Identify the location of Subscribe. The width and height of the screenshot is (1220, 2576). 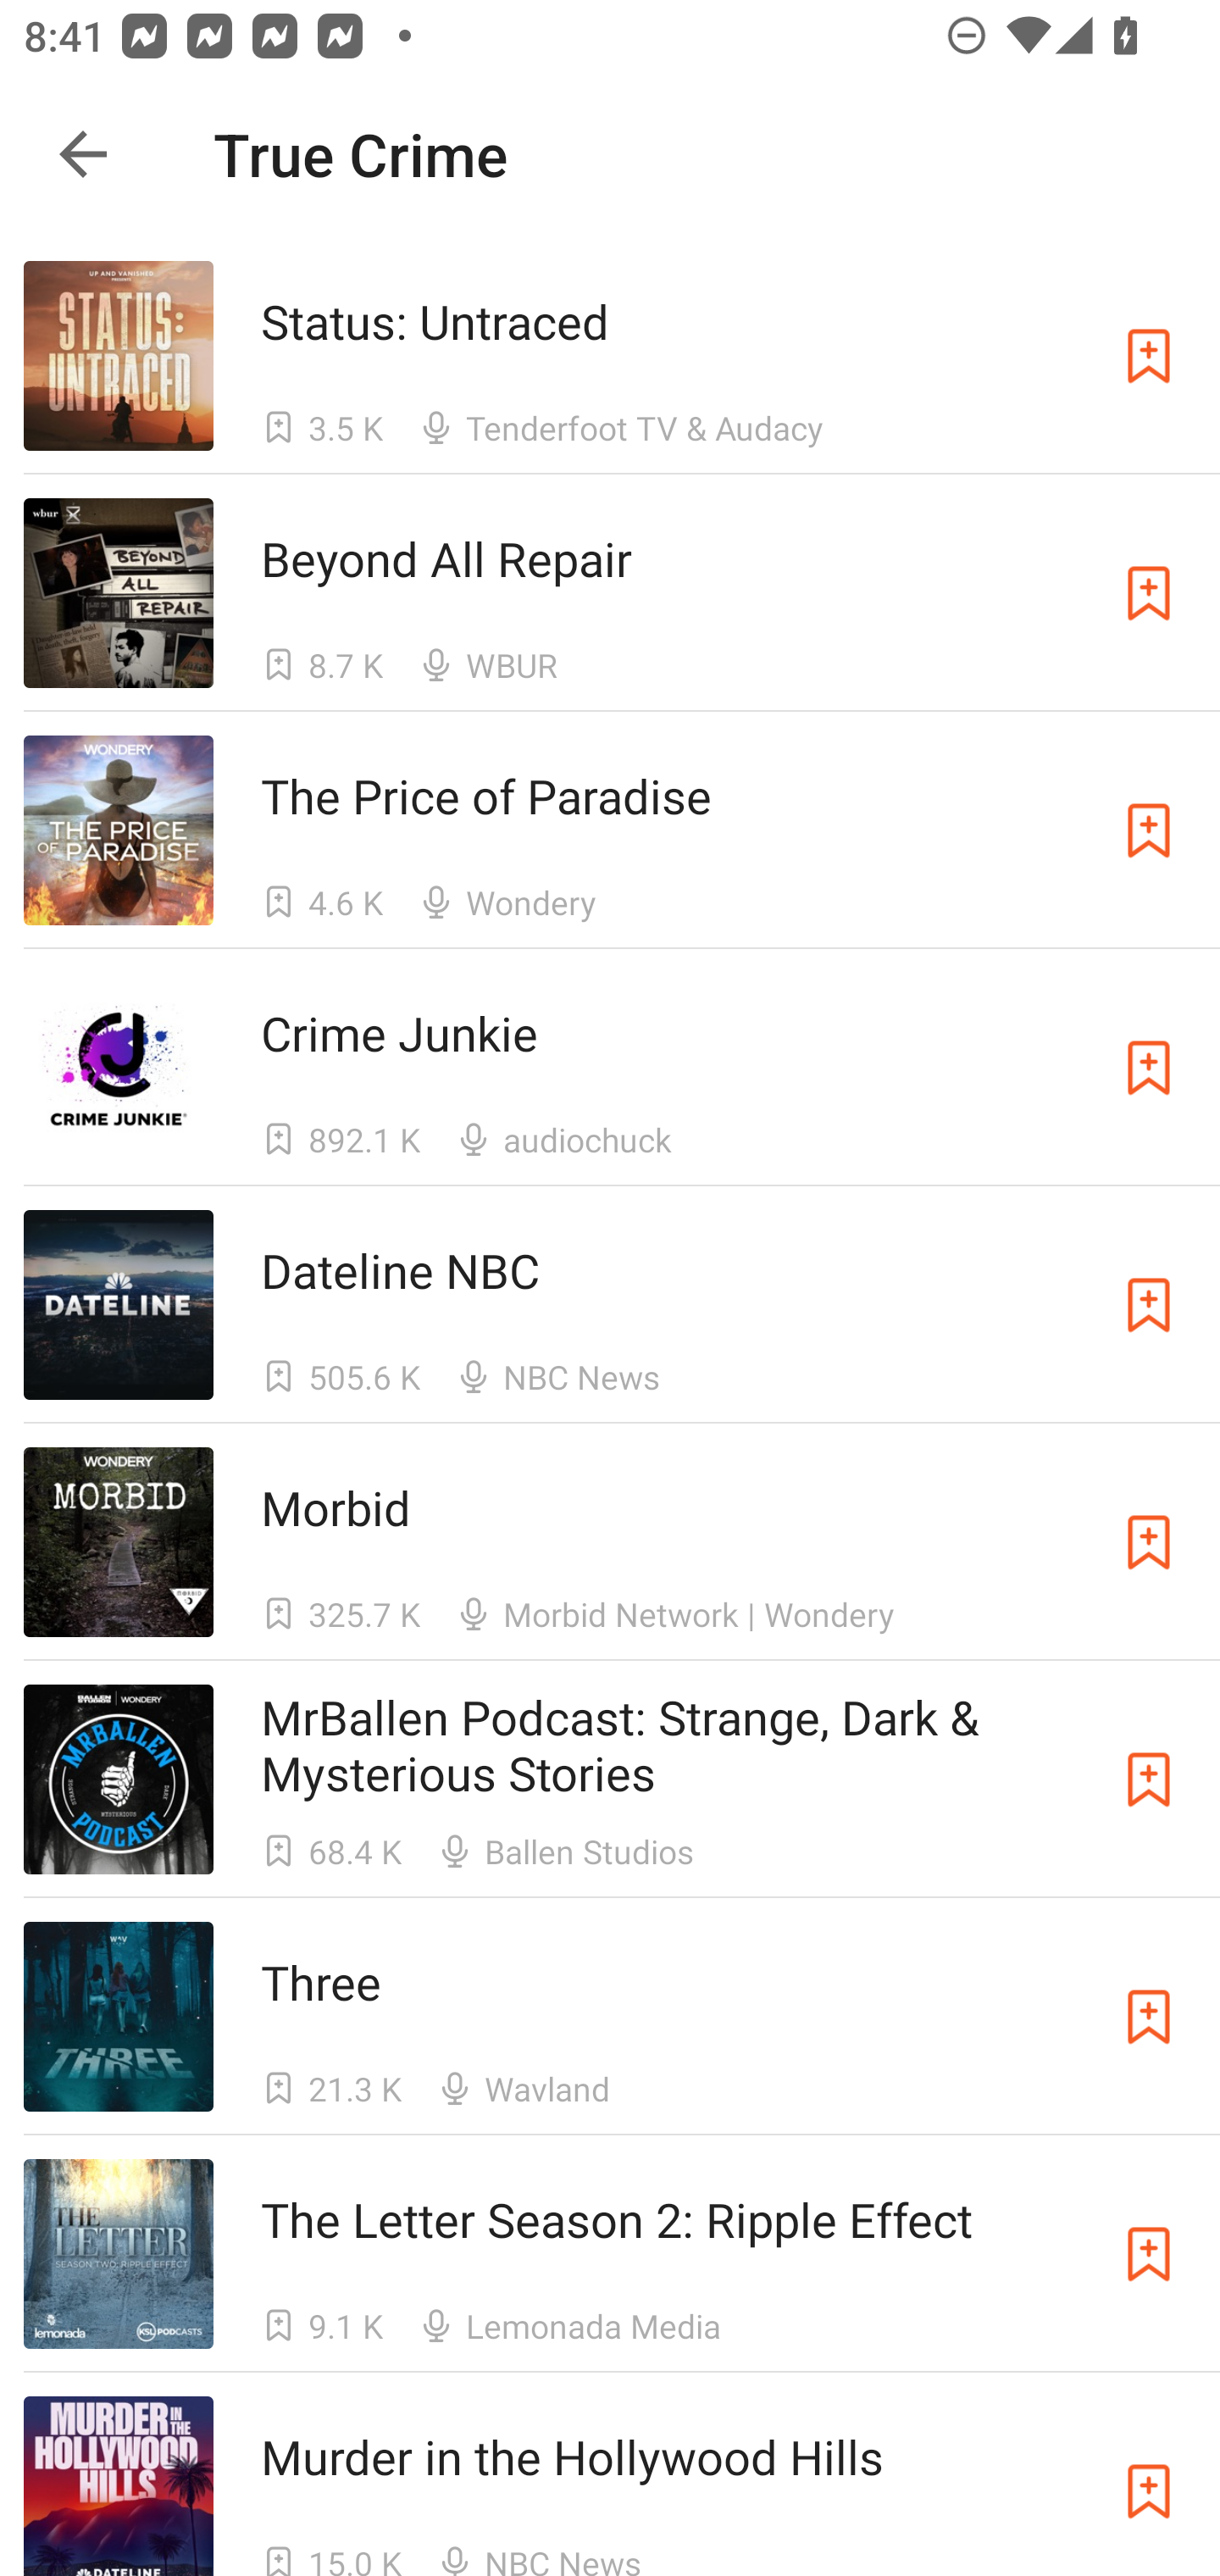
(1149, 2017).